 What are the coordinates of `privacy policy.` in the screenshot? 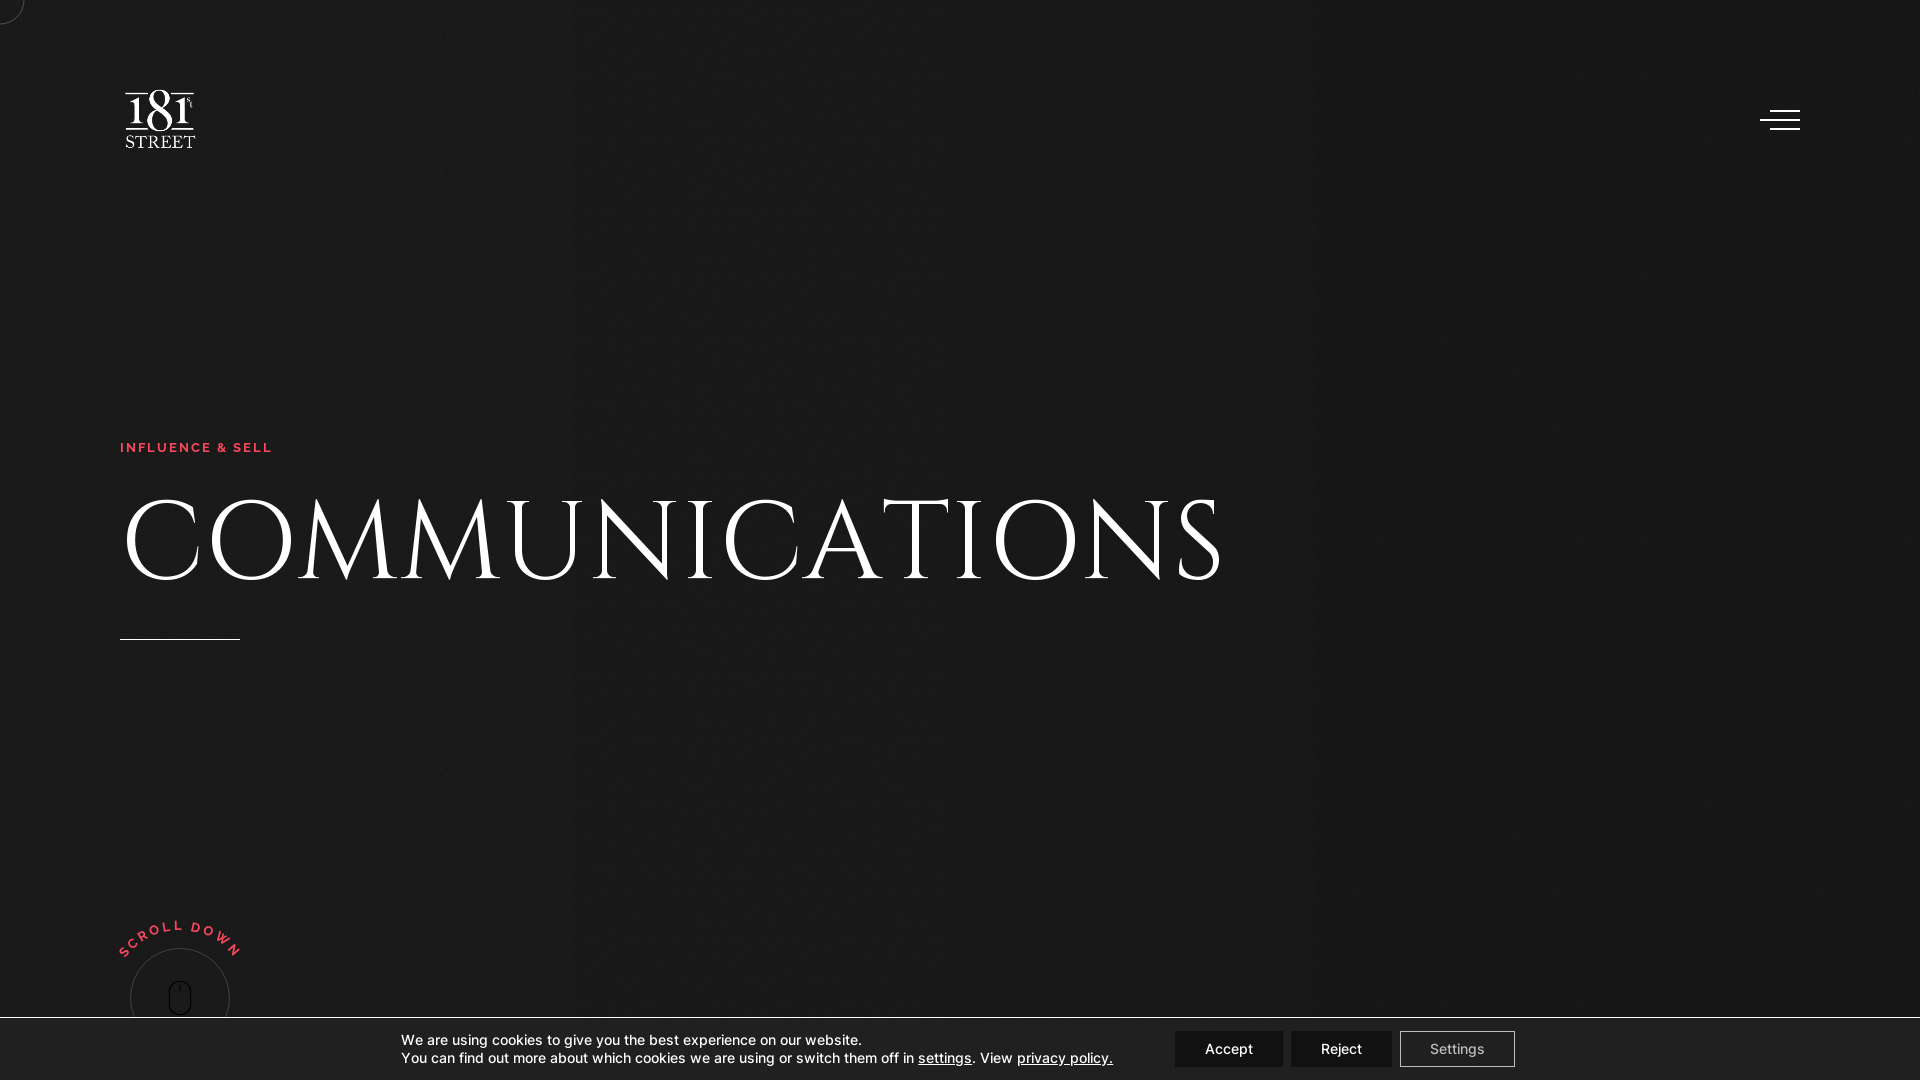 It's located at (1065, 1058).